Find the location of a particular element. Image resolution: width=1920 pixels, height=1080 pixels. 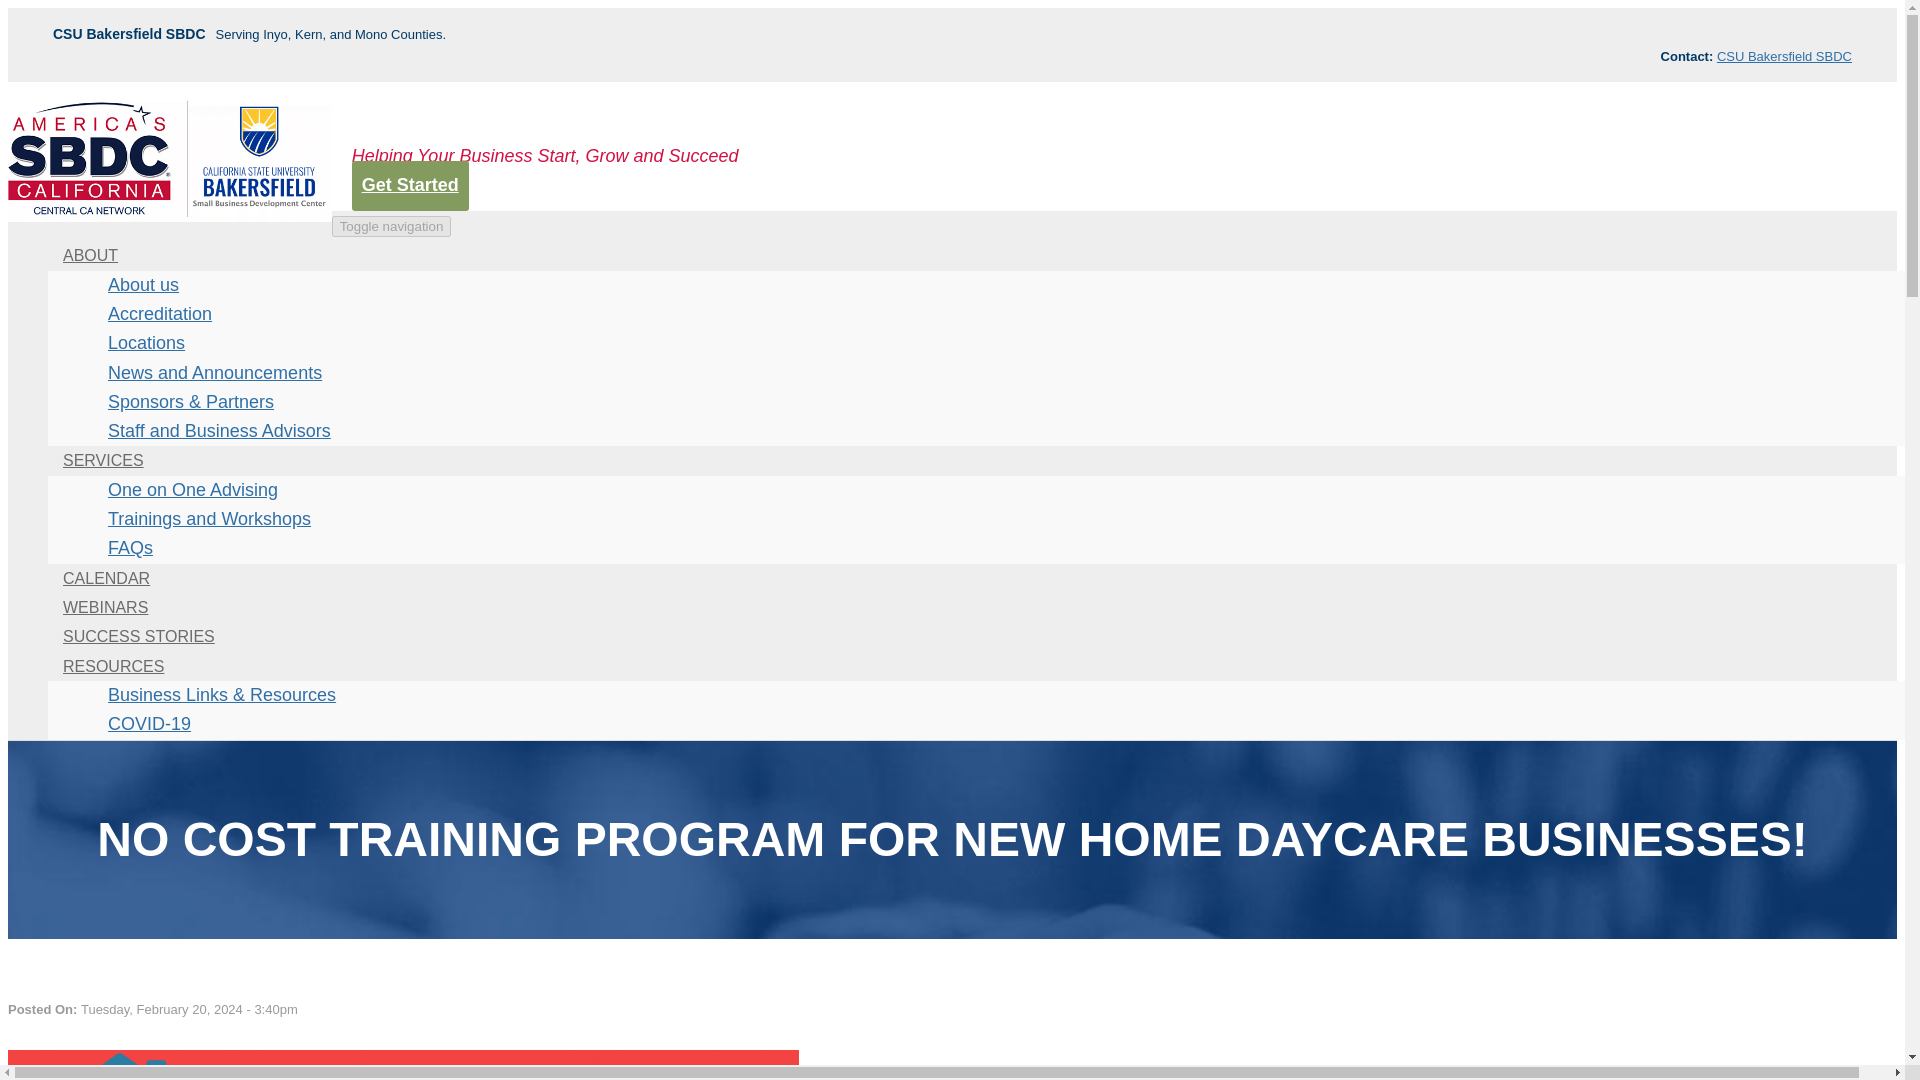

SUCCESS STORIES is located at coordinates (139, 636).